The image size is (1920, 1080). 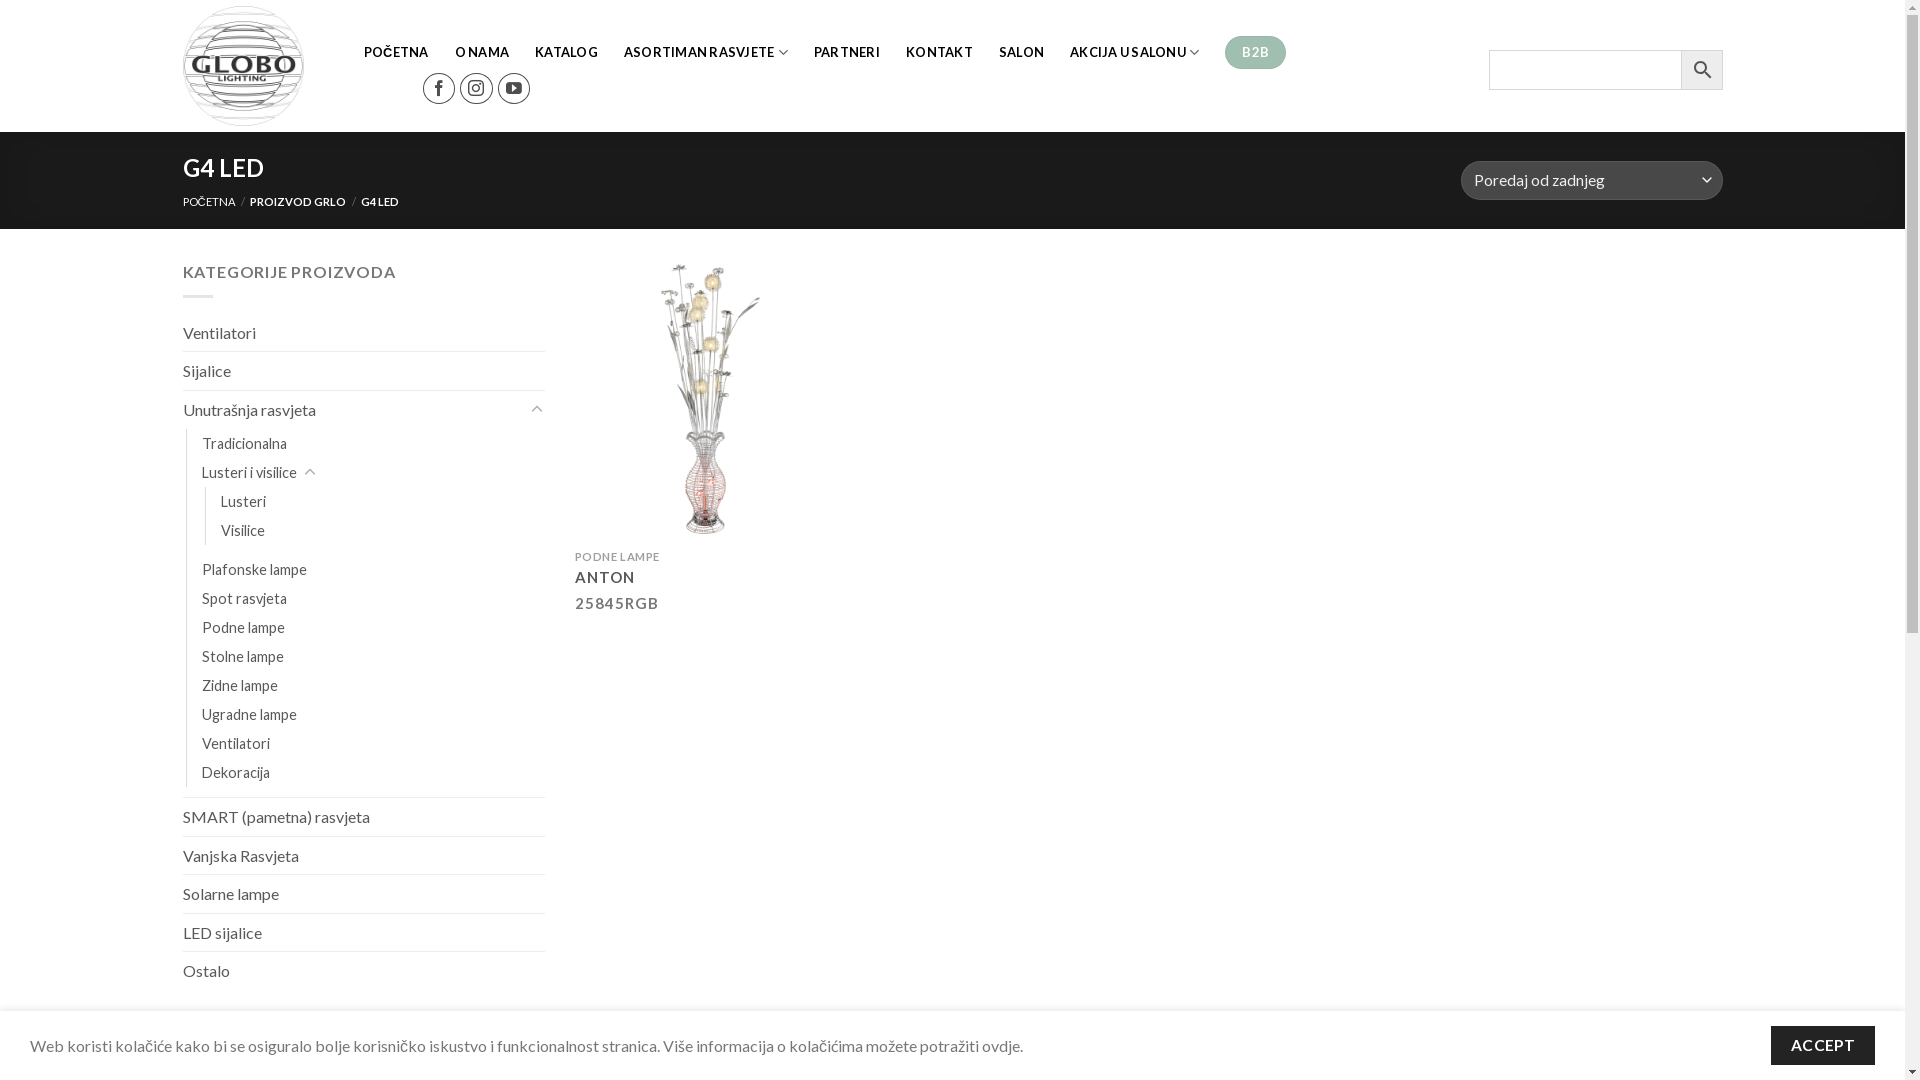 What do you see at coordinates (250, 472) in the screenshot?
I see `Lusteri i visilice` at bounding box center [250, 472].